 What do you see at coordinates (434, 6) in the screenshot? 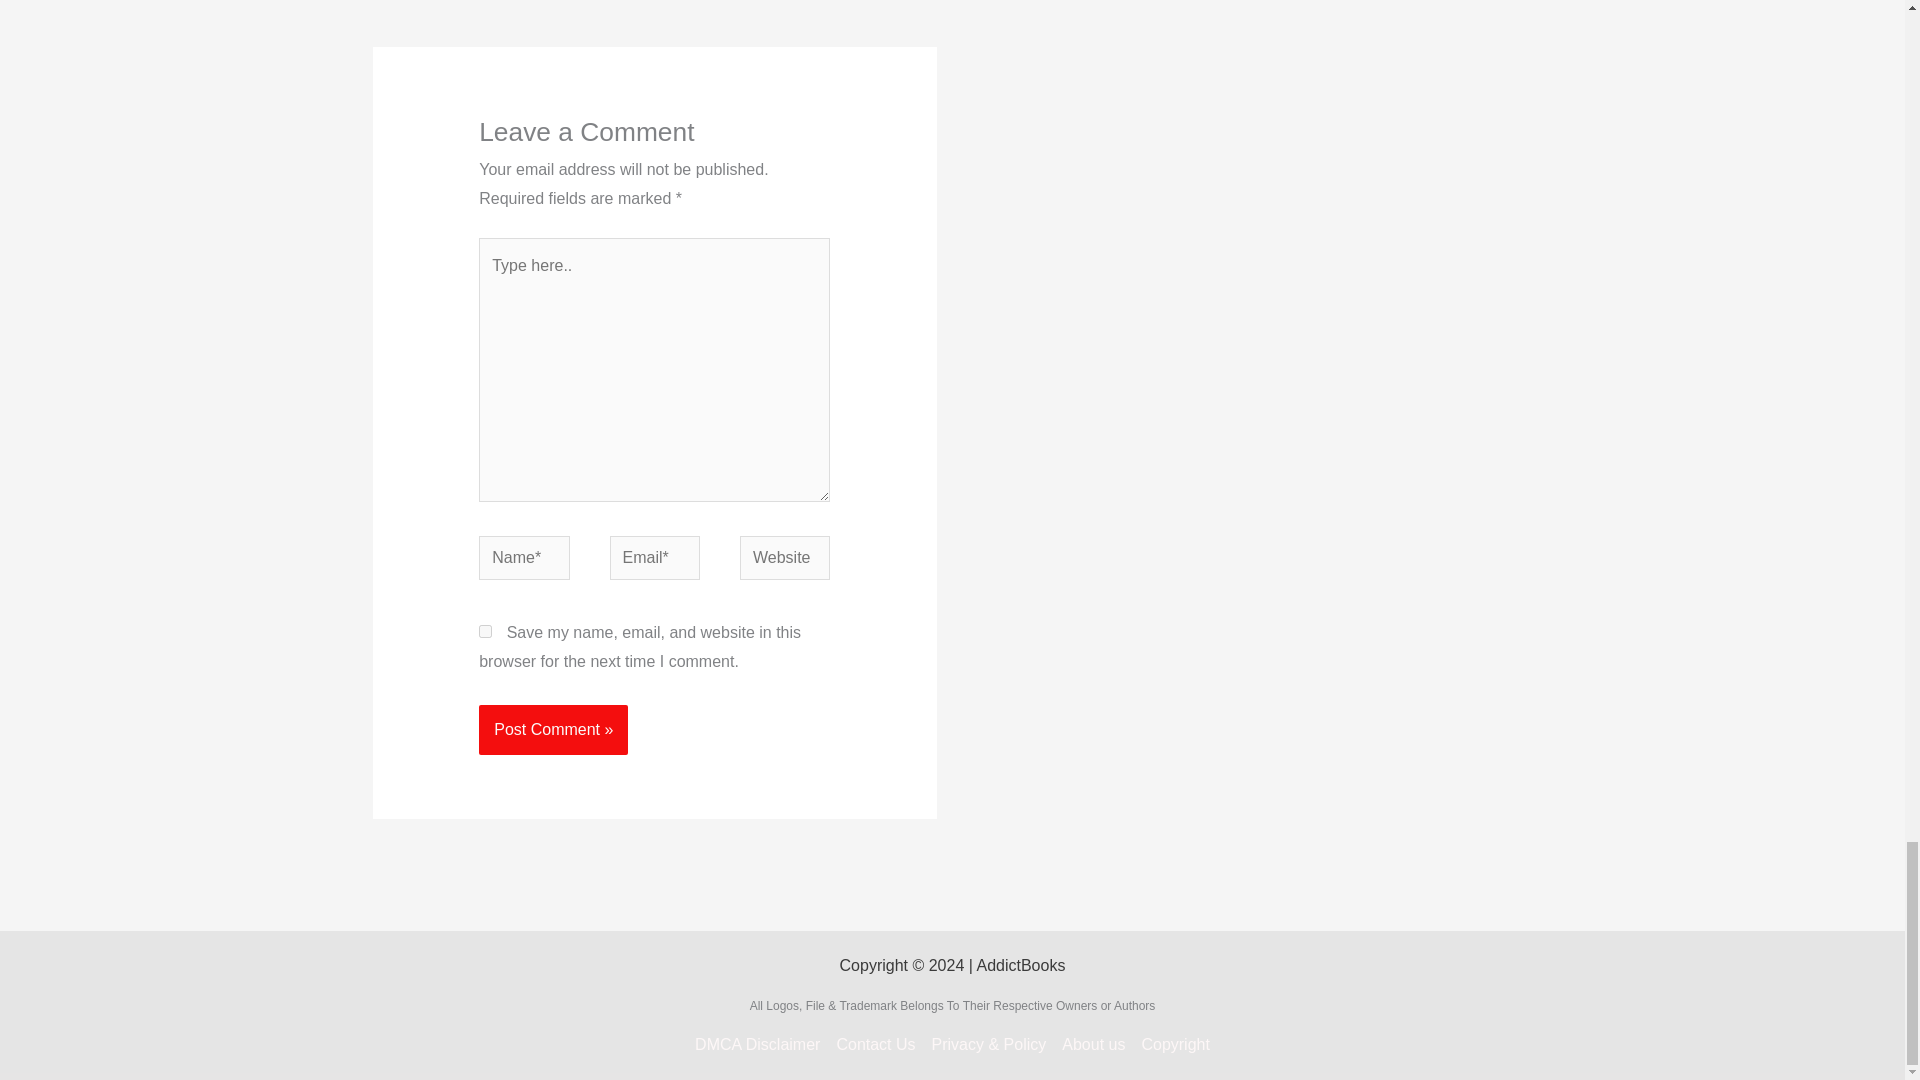
I see `The 4-Hour Chef PDF Download By Timothy Ferriss` at bounding box center [434, 6].